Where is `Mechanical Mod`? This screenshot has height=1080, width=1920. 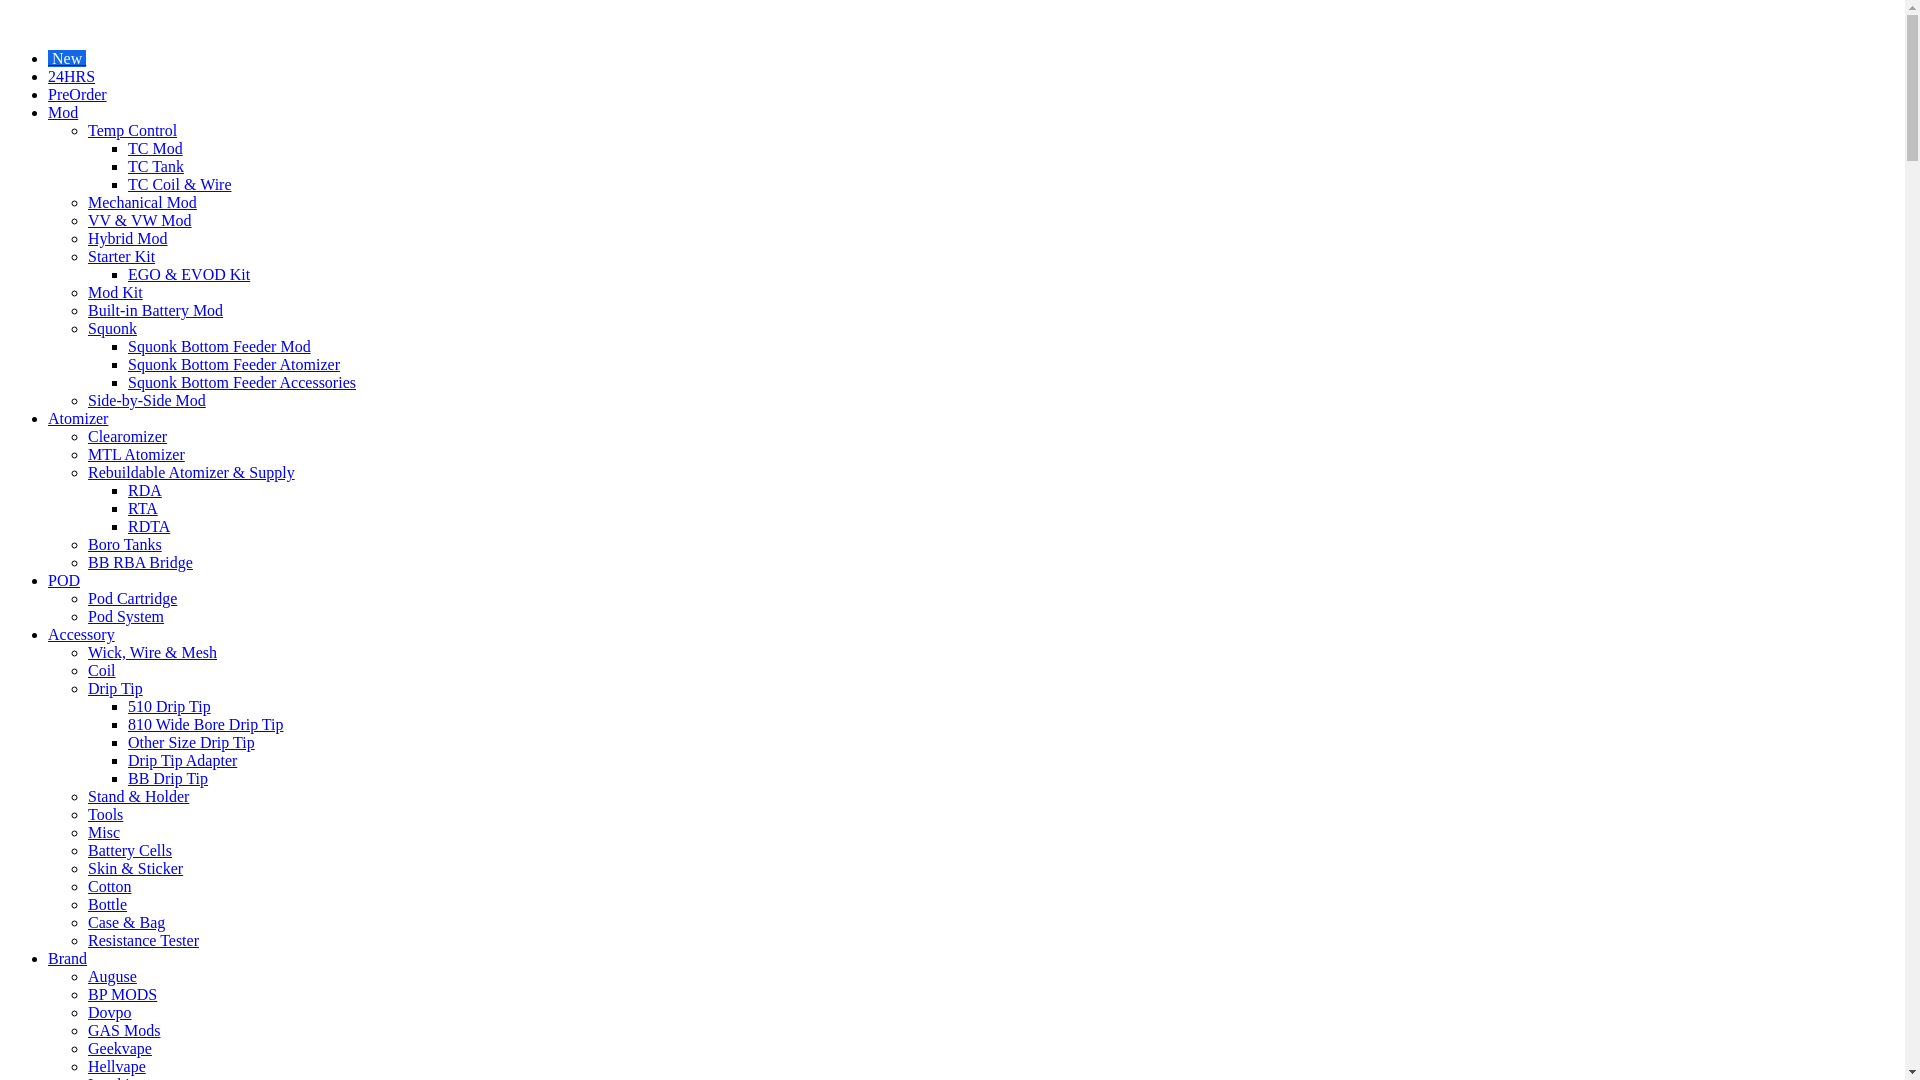 Mechanical Mod is located at coordinates (142, 202).